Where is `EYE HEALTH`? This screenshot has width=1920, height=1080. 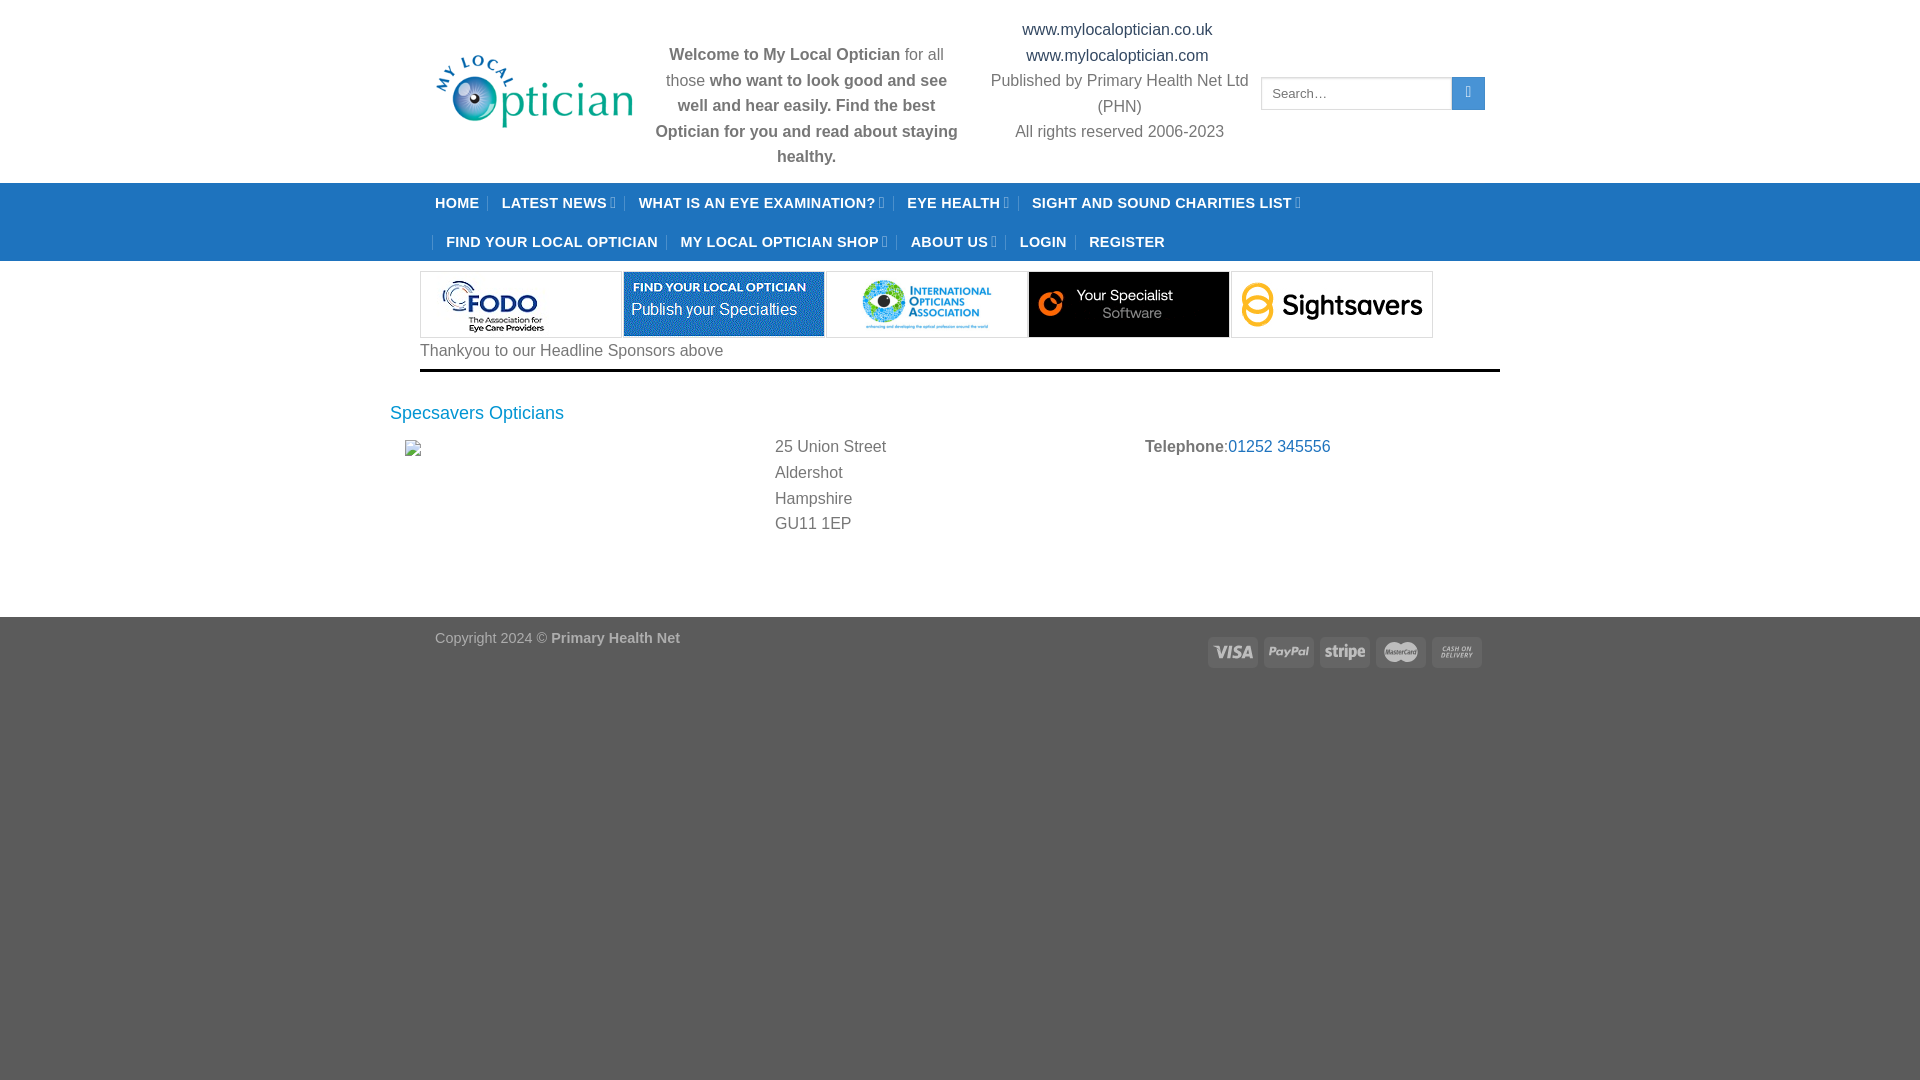
EYE HEALTH is located at coordinates (958, 202).